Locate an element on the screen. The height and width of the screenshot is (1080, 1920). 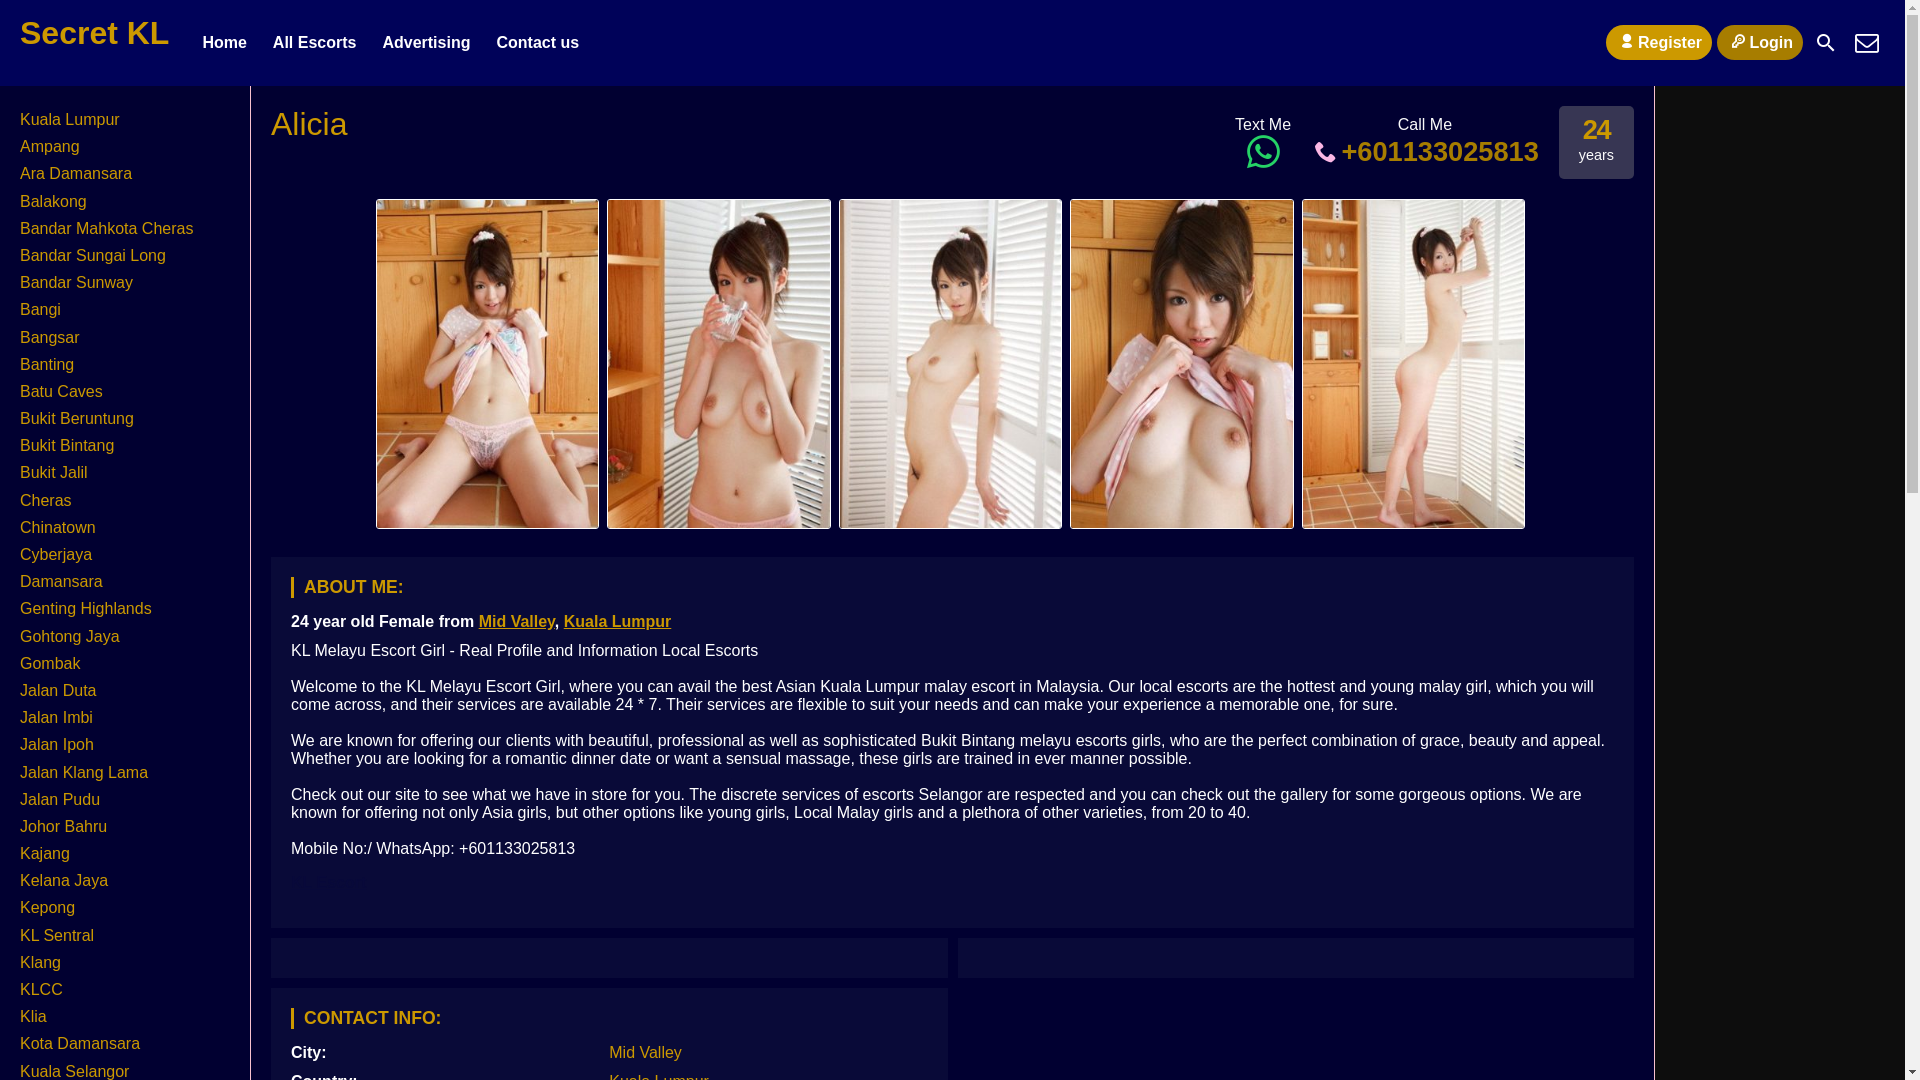
Balakong is located at coordinates (52, 201).